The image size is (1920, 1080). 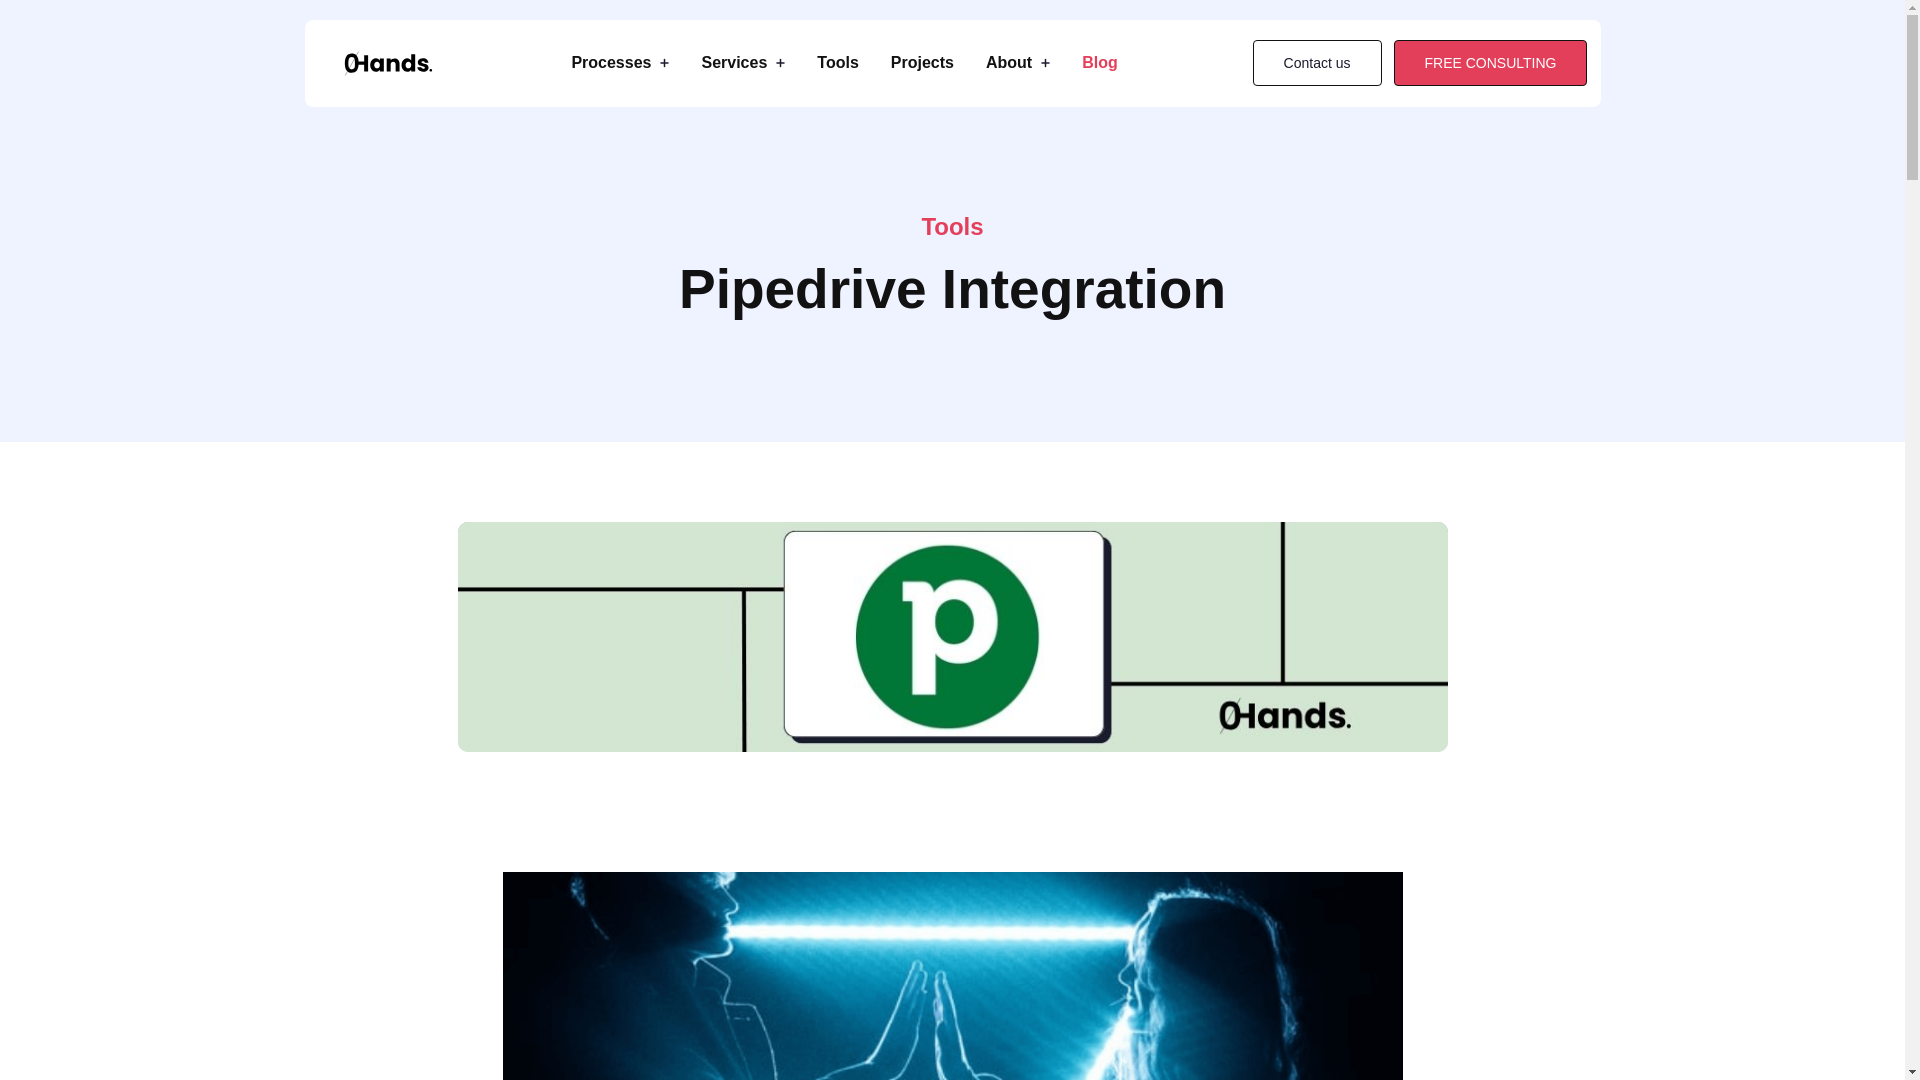 What do you see at coordinates (1490, 62) in the screenshot?
I see `FREE CONSULTING` at bounding box center [1490, 62].